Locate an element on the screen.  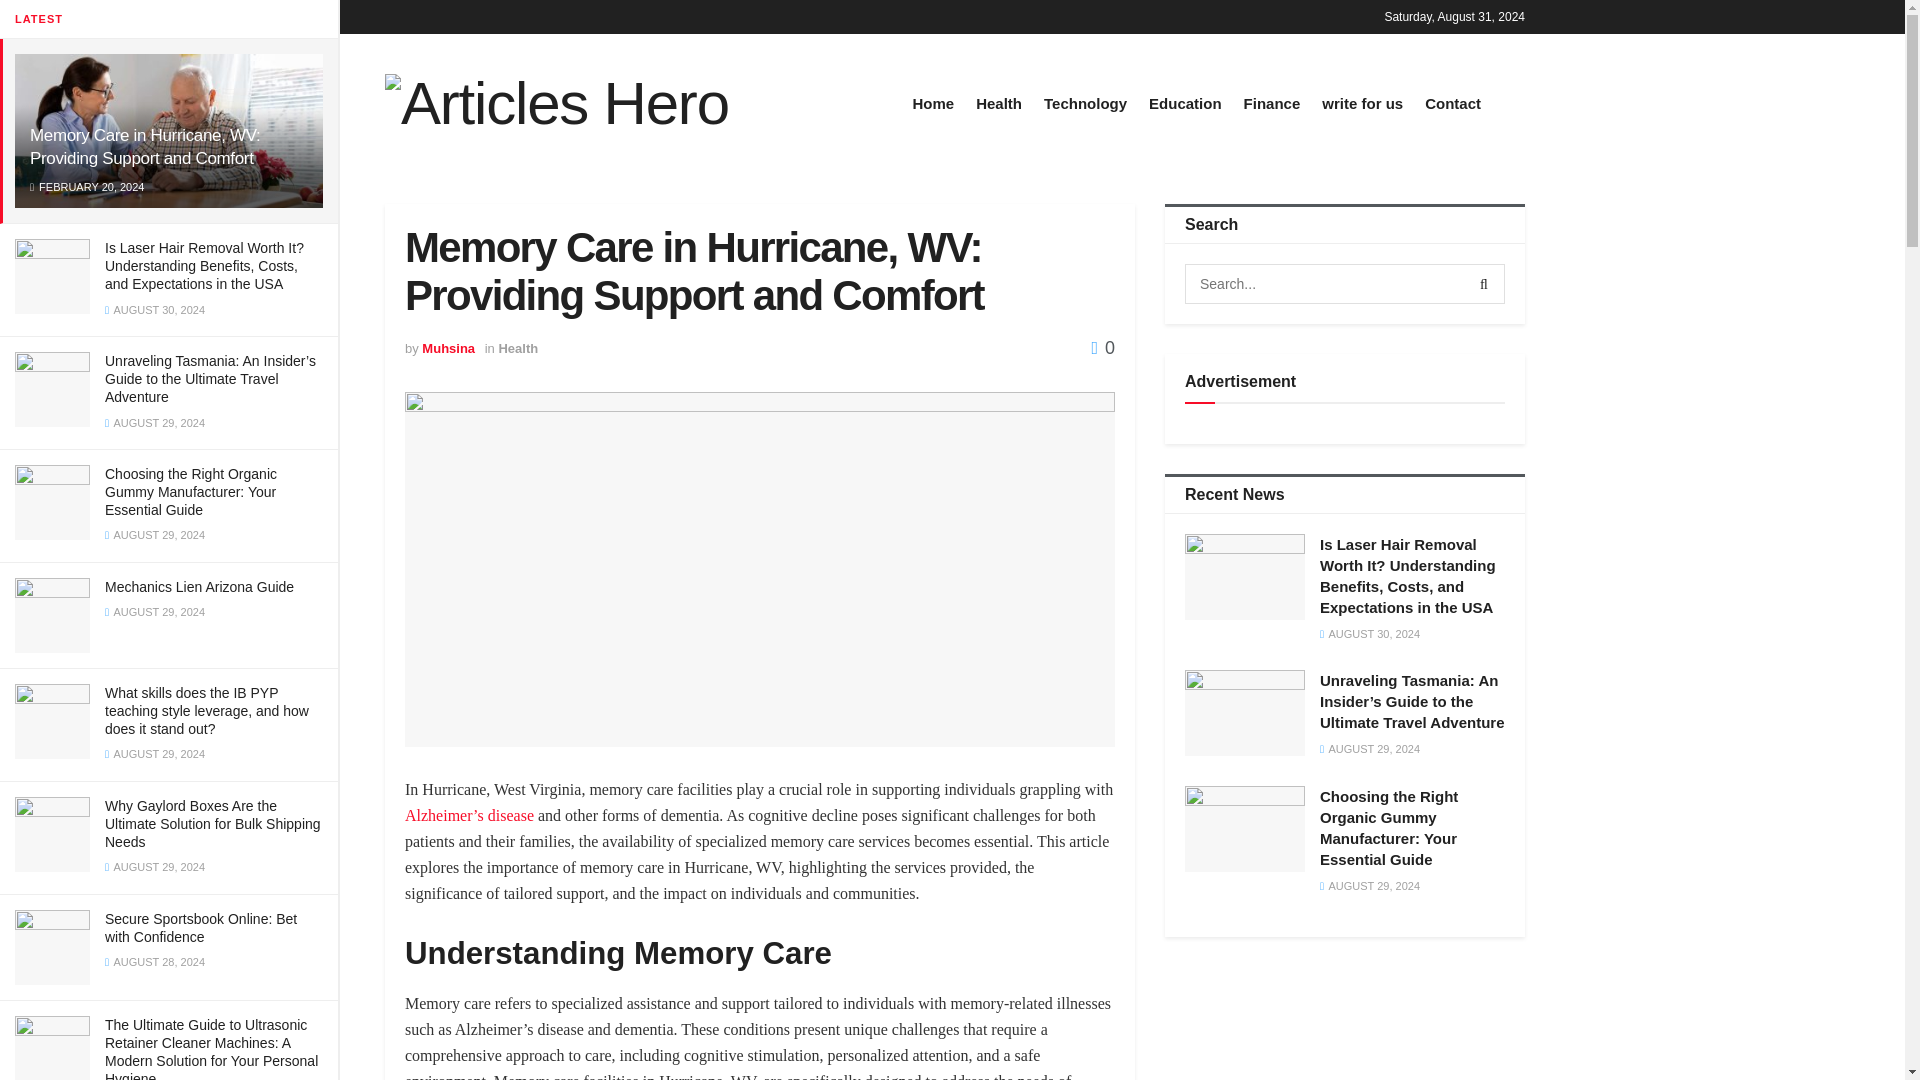
Health is located at coordinates (998, 102).